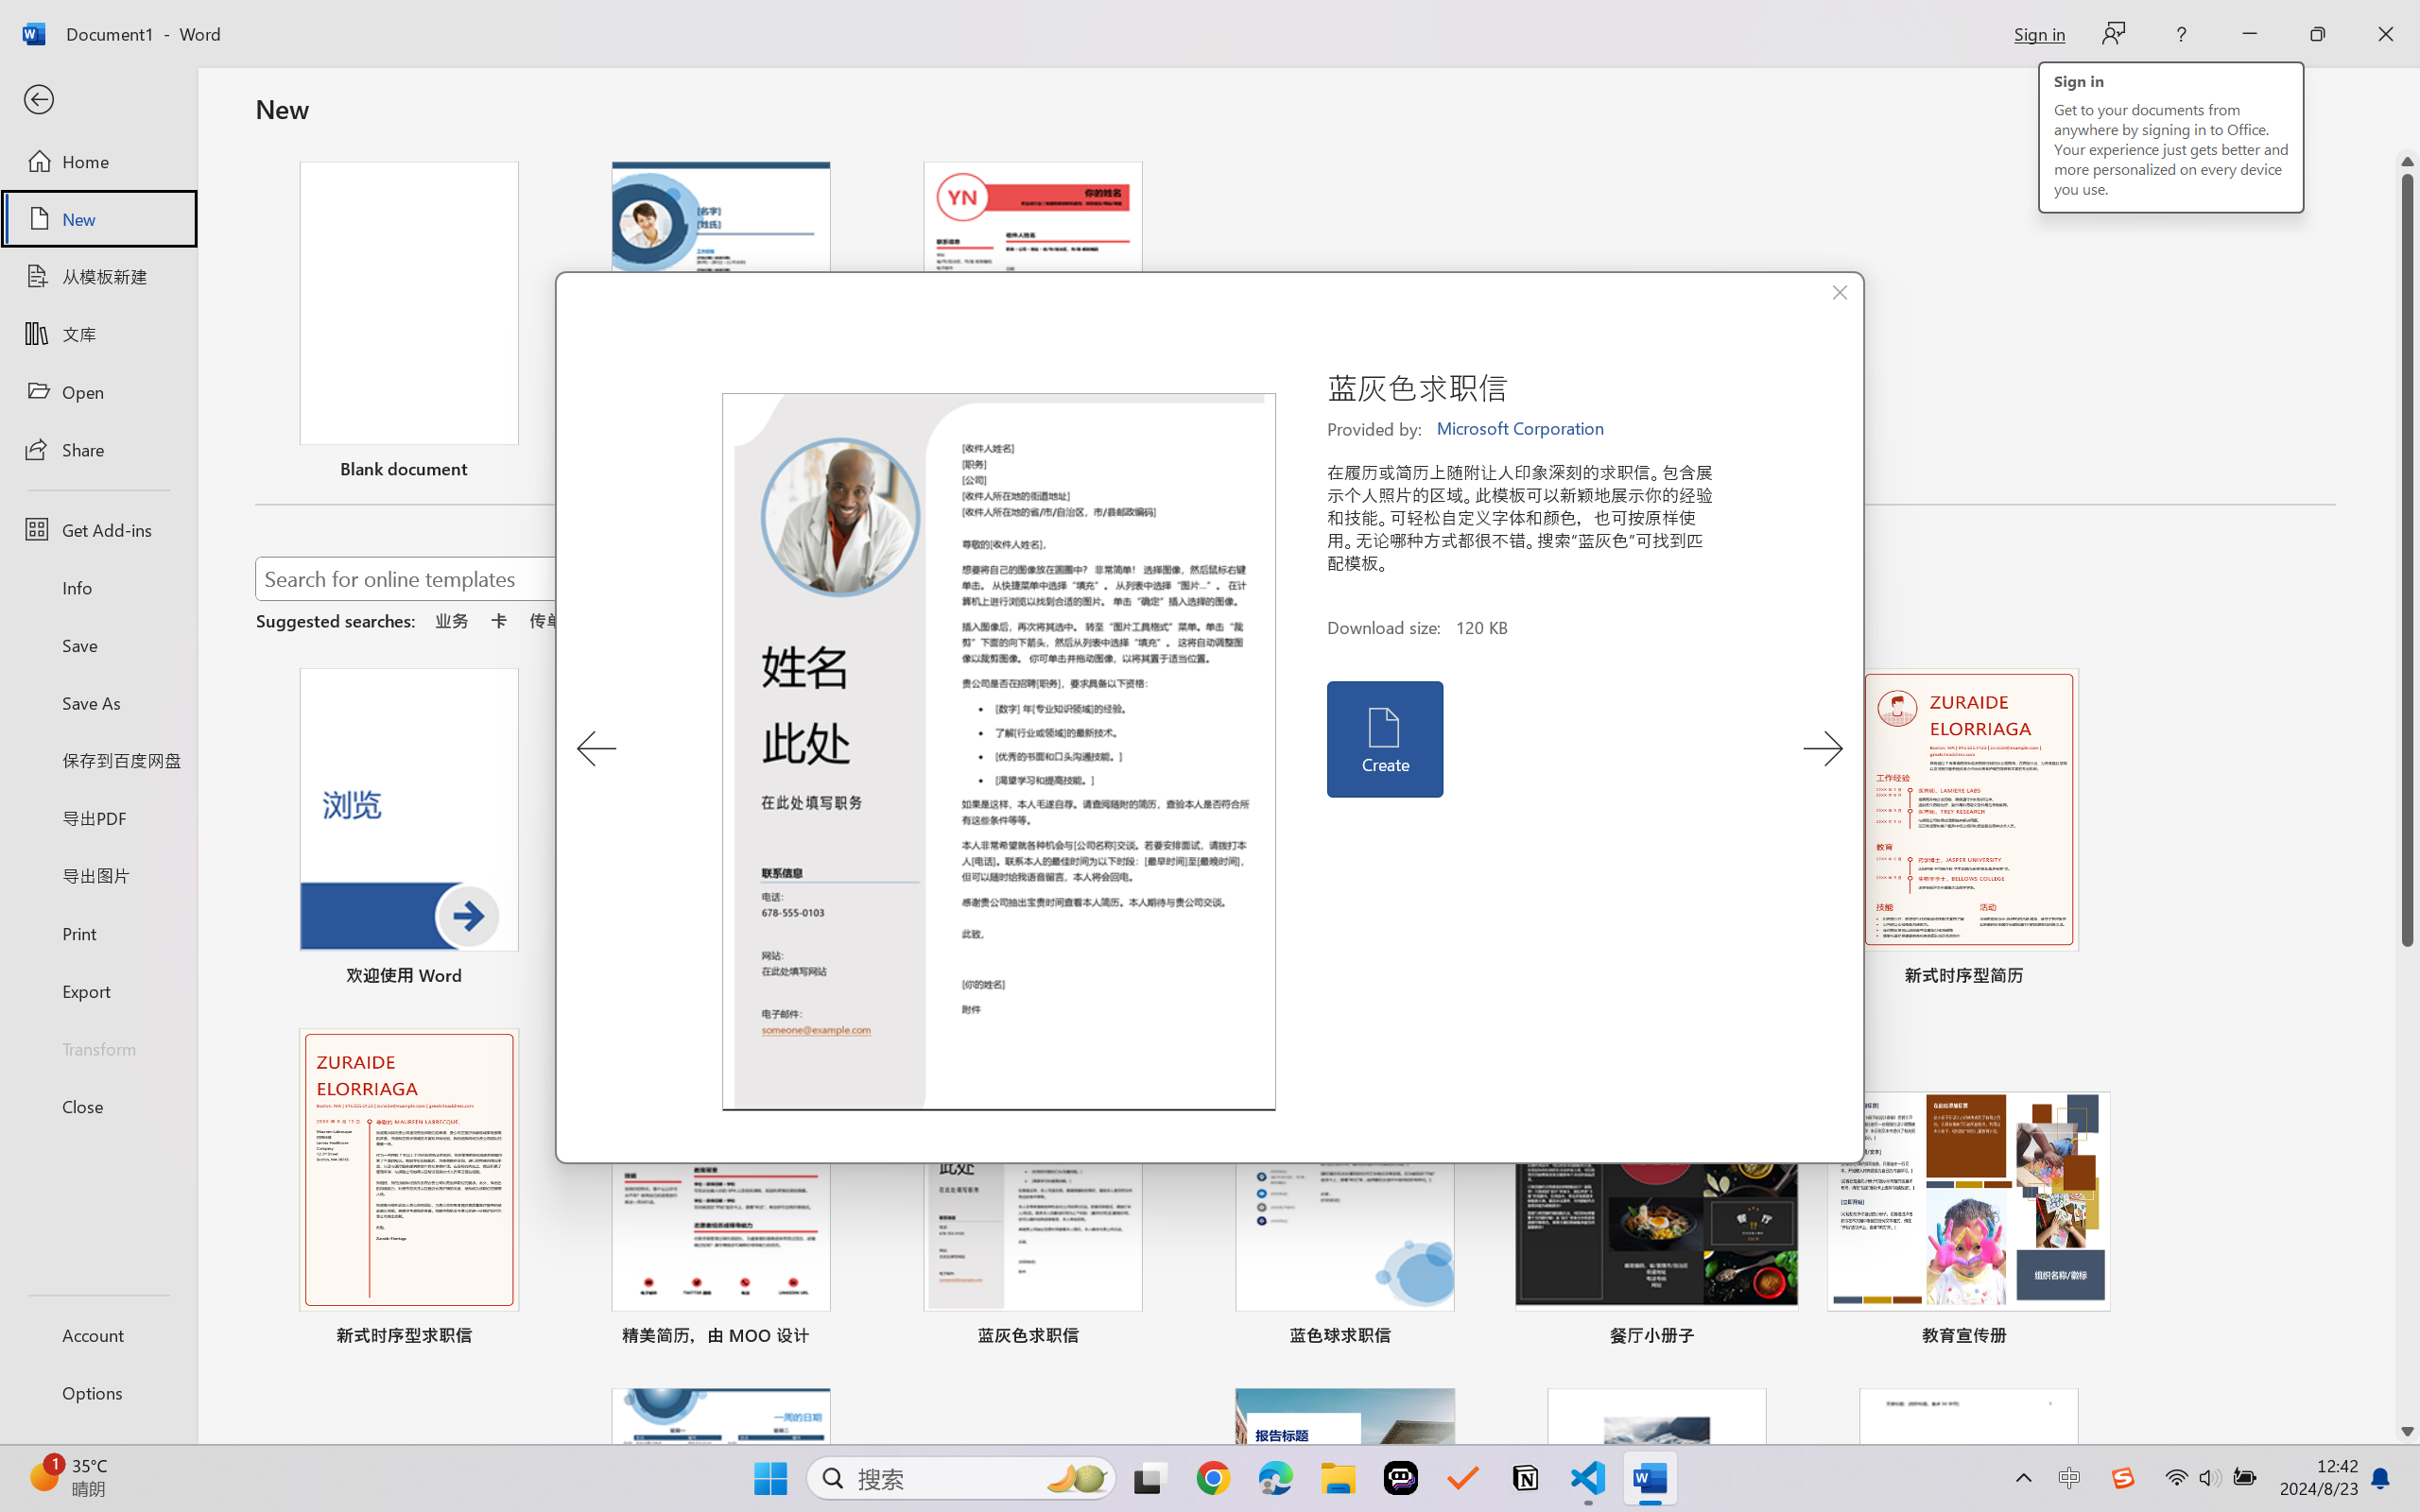 Image resolution: width=2420 pixels, height=1512 pixels. What do you see at coordinates (98, 587) in the screenshot?
I see `Info` at bounding box center [98, 587].